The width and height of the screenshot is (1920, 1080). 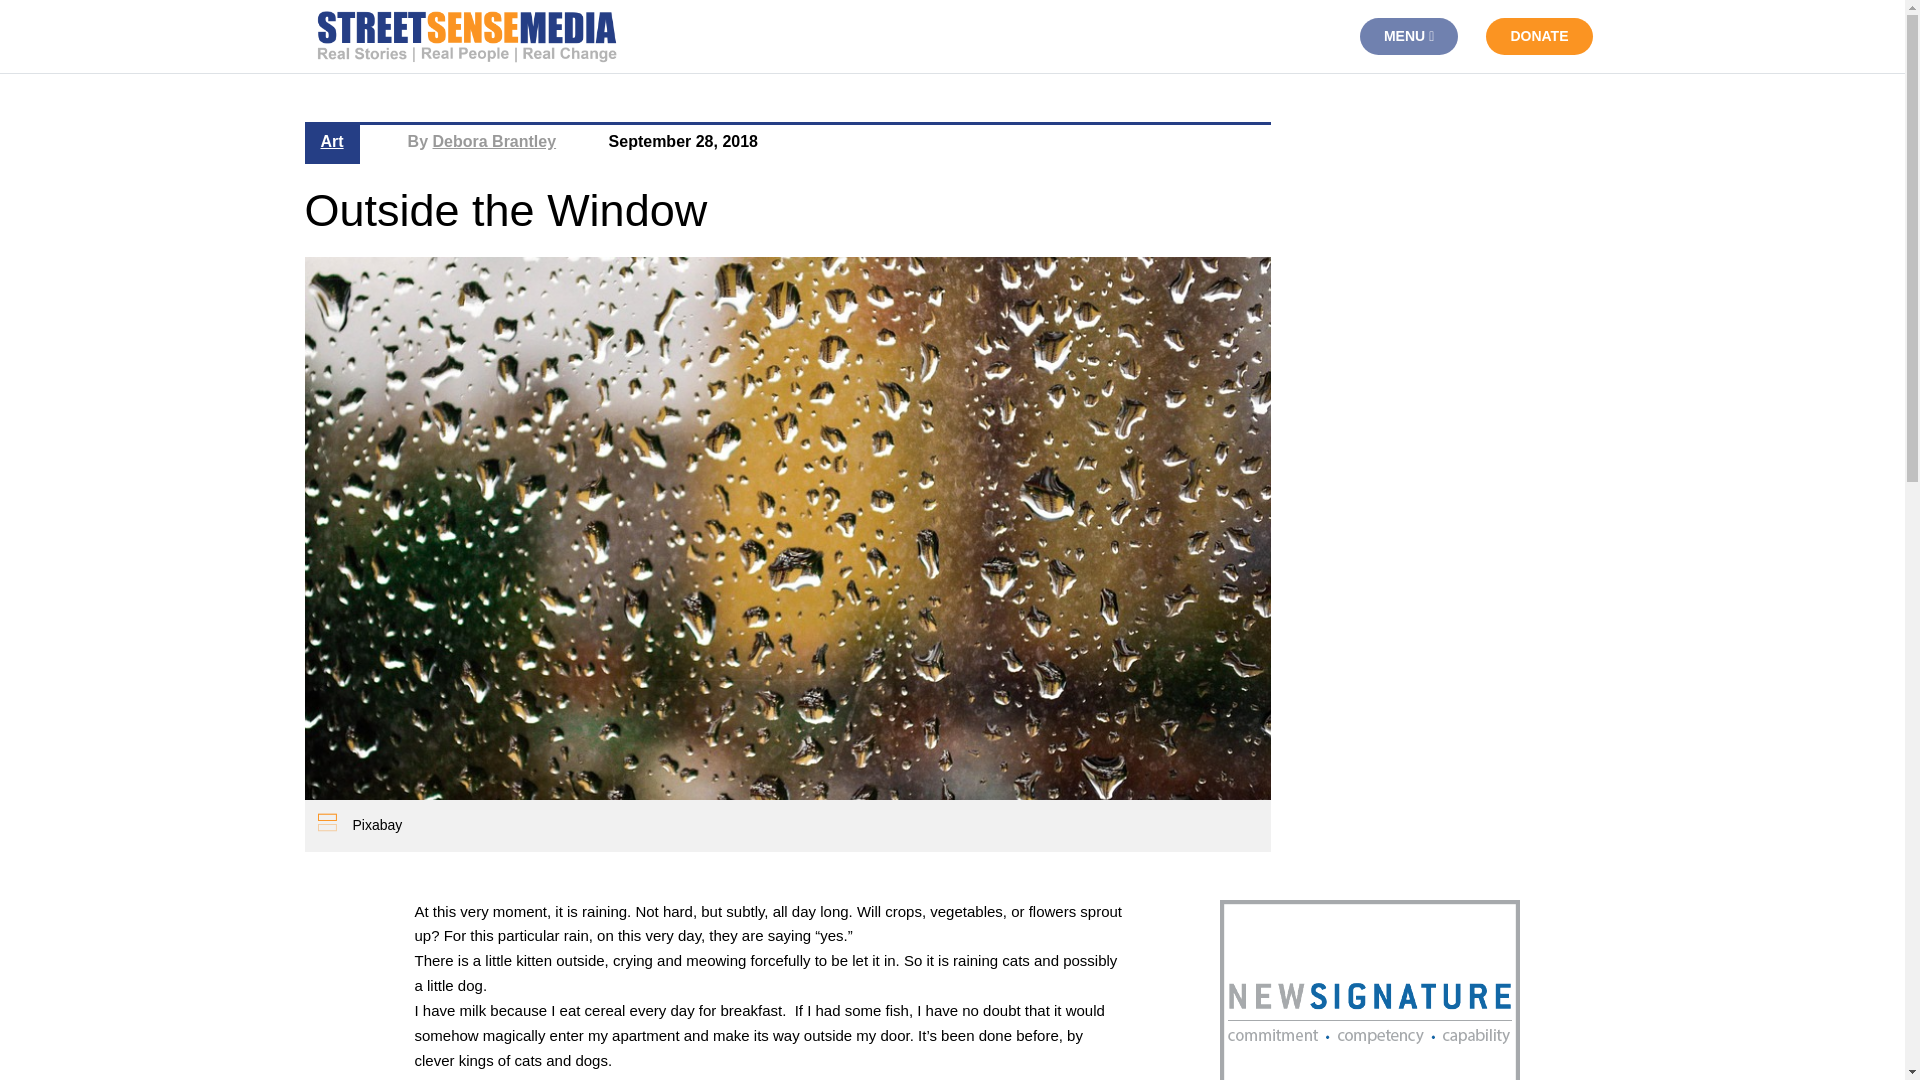 I want to click on Debora Brantley, so click(x=494, y=141).